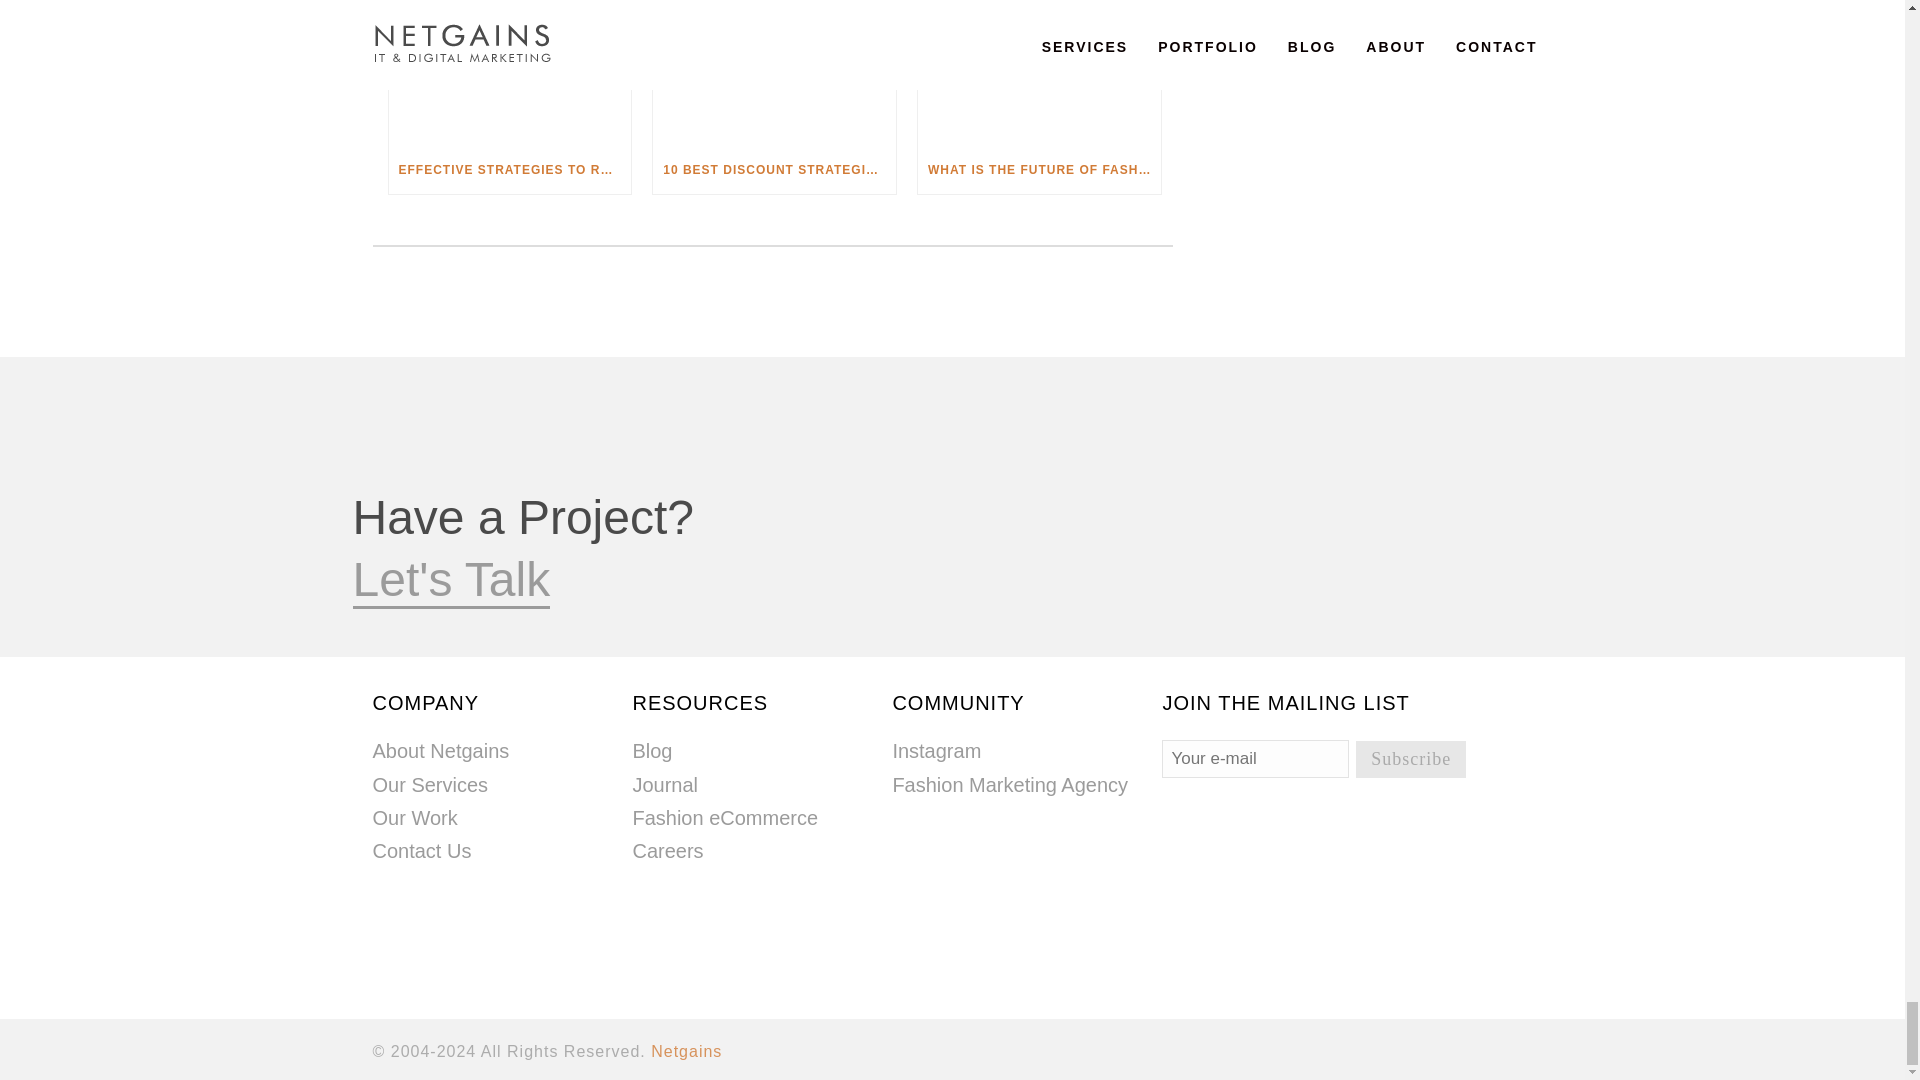 The width and height of the screenshot is (1920, 1080). I want to click on What is the Future of Fashion Sourcing?, so click(1039, 72).